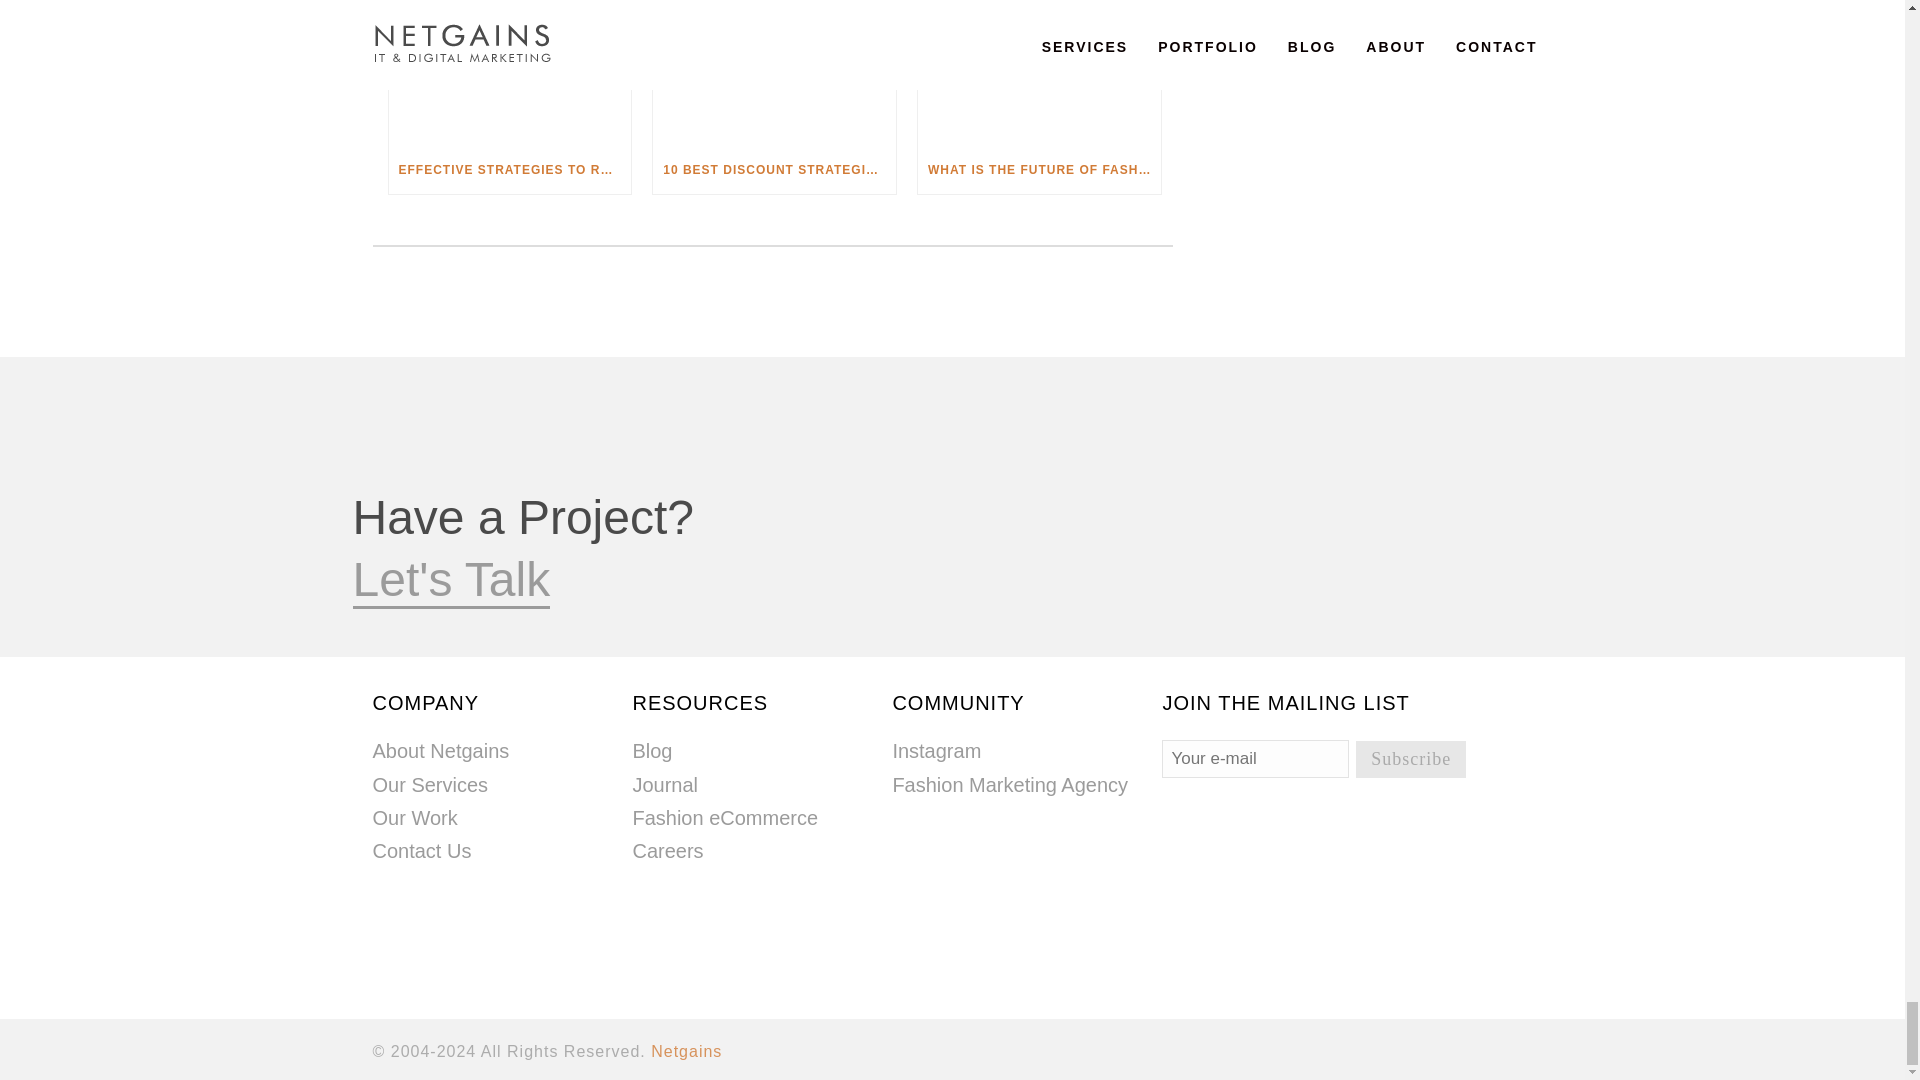 The width and height of the screenshot is (1920, 1080). I want to click on What is the Future of Fashion Sourcing?, so click(1039, 72).